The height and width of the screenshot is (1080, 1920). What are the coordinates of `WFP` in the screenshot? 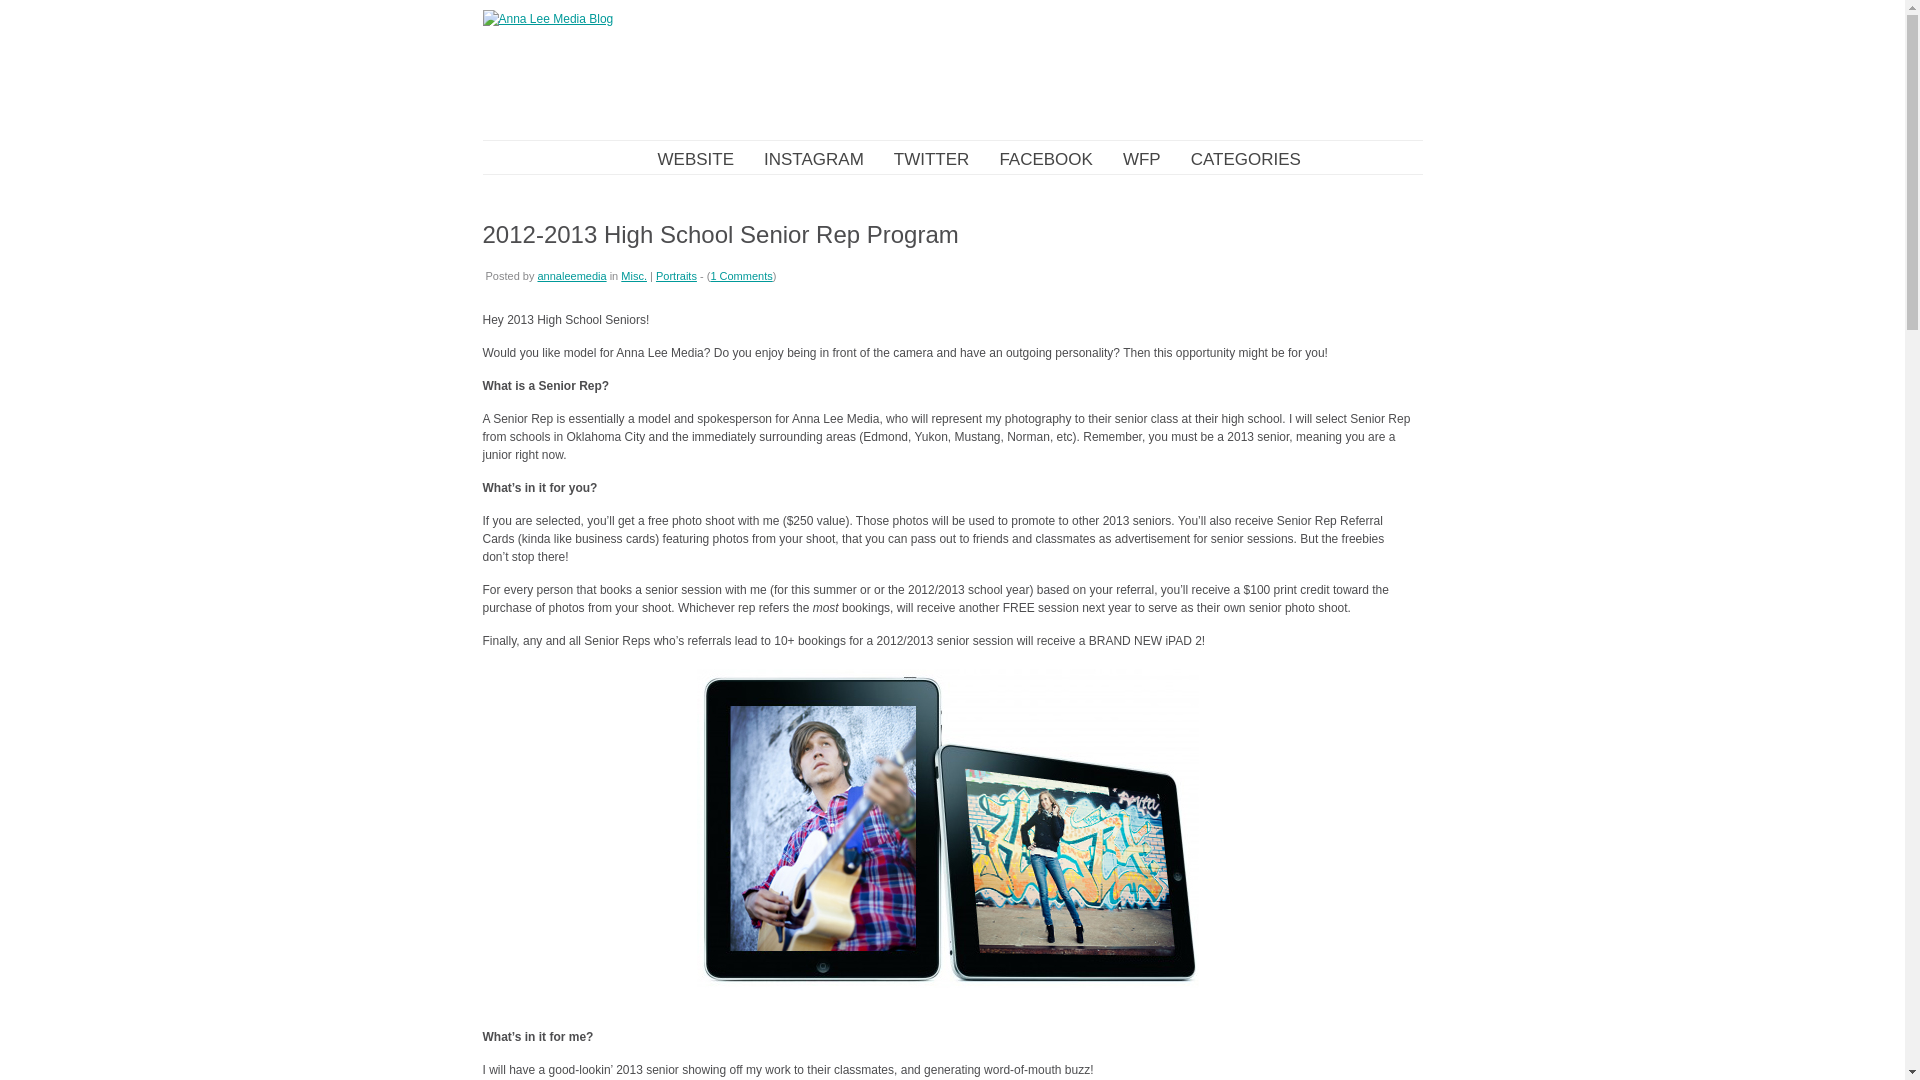 It's located at (1142, 159).